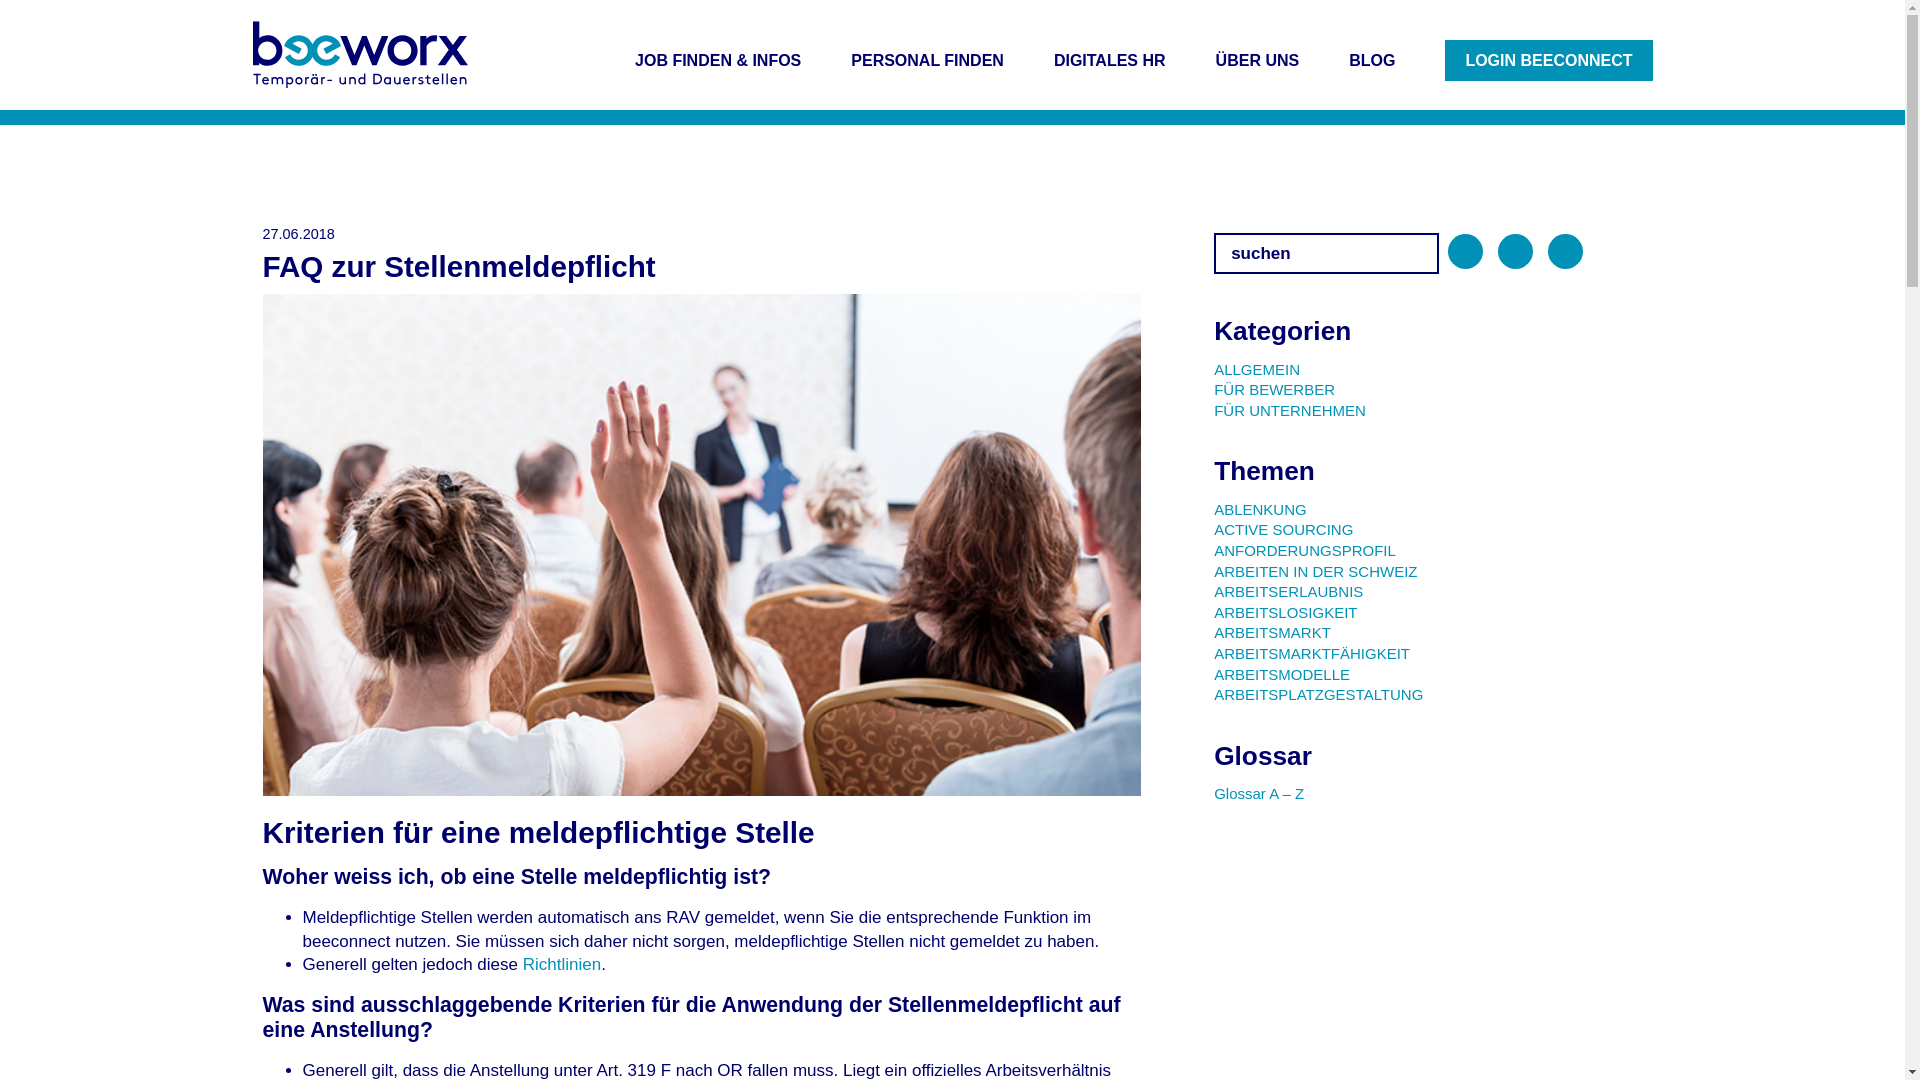 This screenshot has height=1080, width=1920. I want to click on ABLENKUNG, so click(1260, 510).